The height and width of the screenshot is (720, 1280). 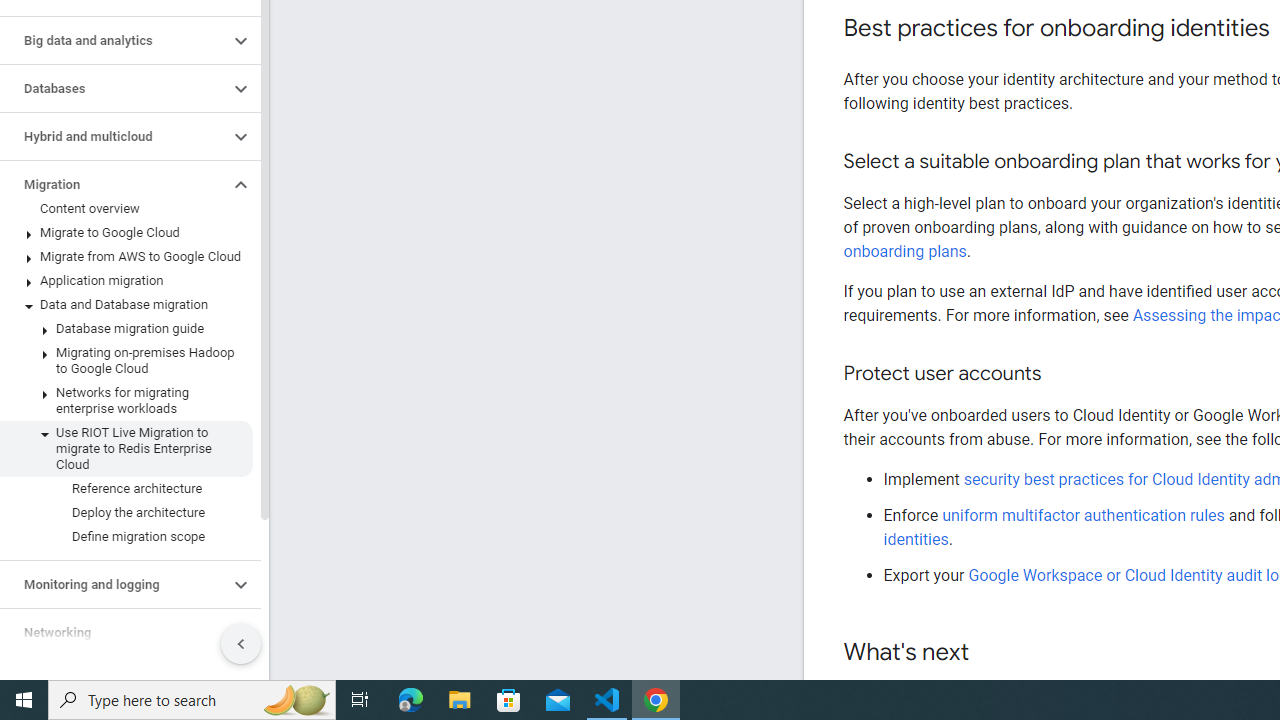 I want to click on Databases, so click(x=114, y=88).